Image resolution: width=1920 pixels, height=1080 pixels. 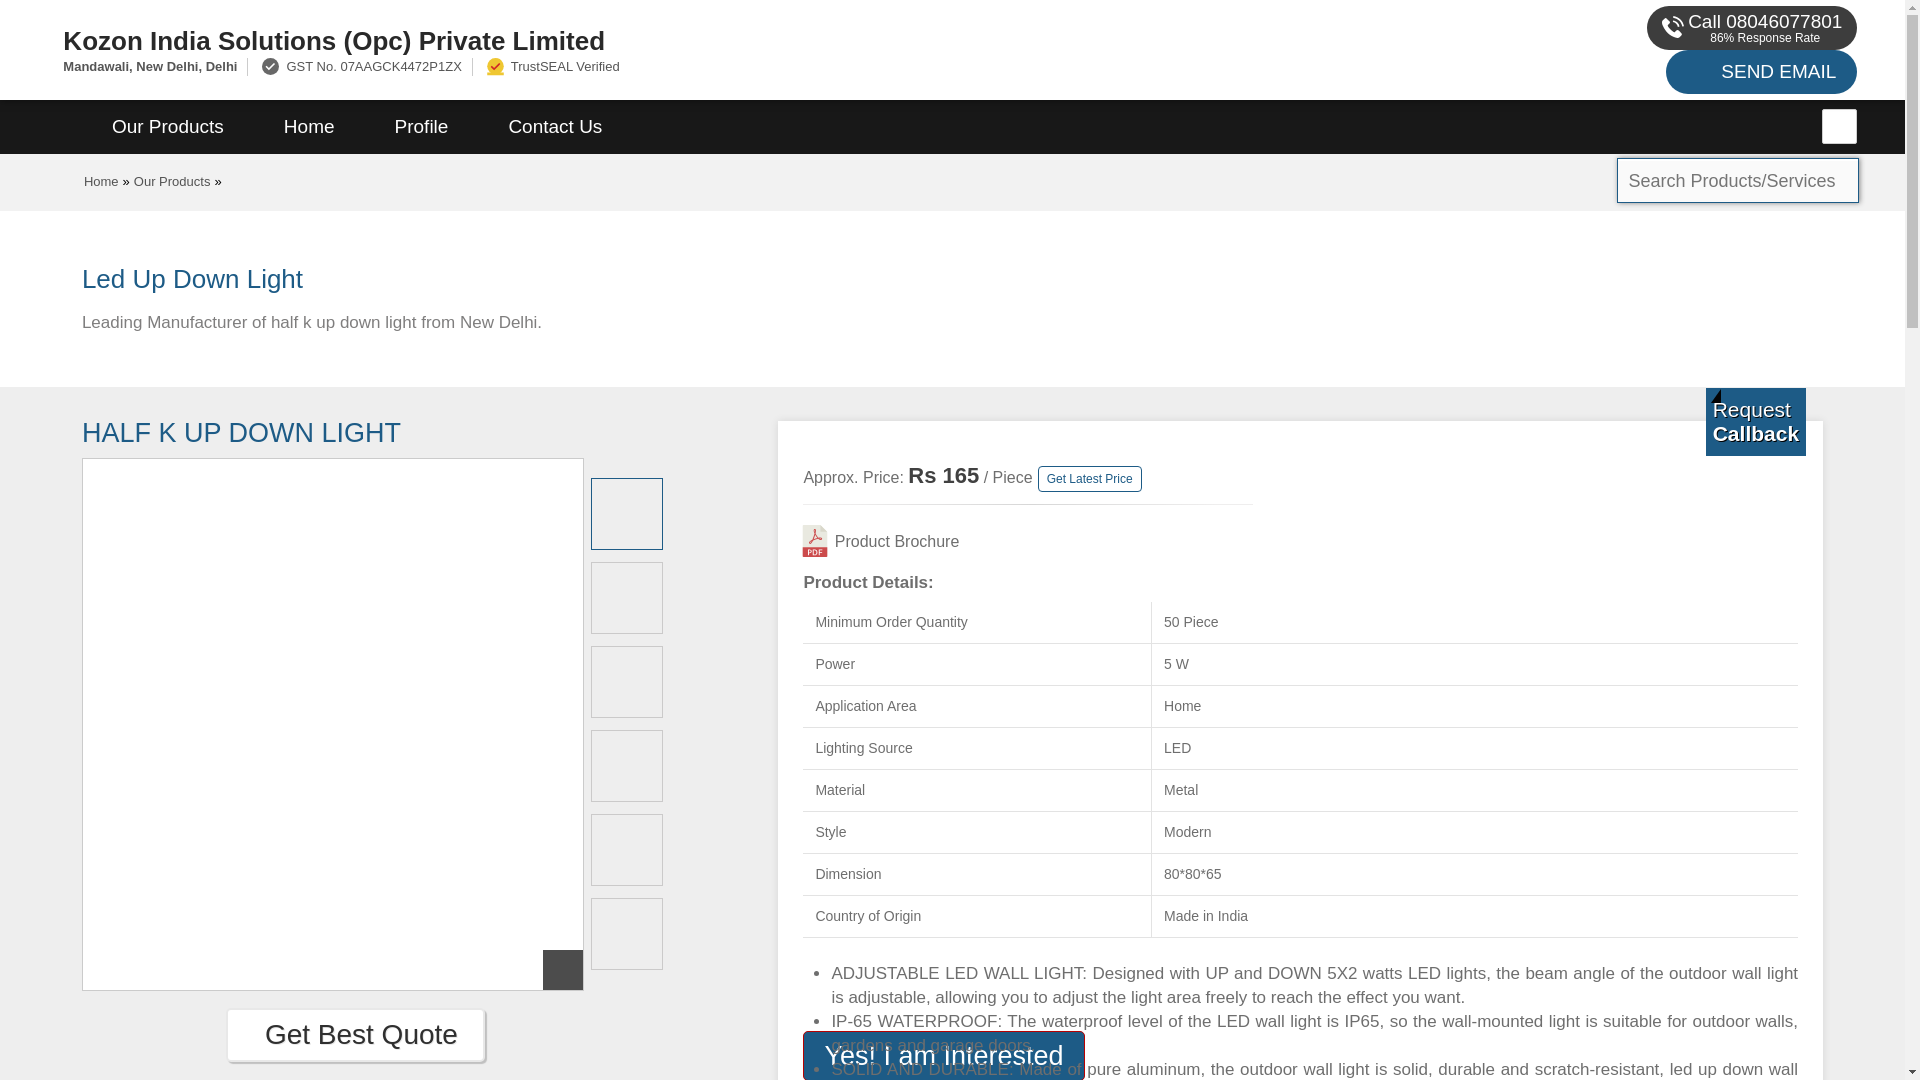 What do you see at coordinates (168, 127) in the screenshot?
I see `Our Products` at bounding box center [168, 127].